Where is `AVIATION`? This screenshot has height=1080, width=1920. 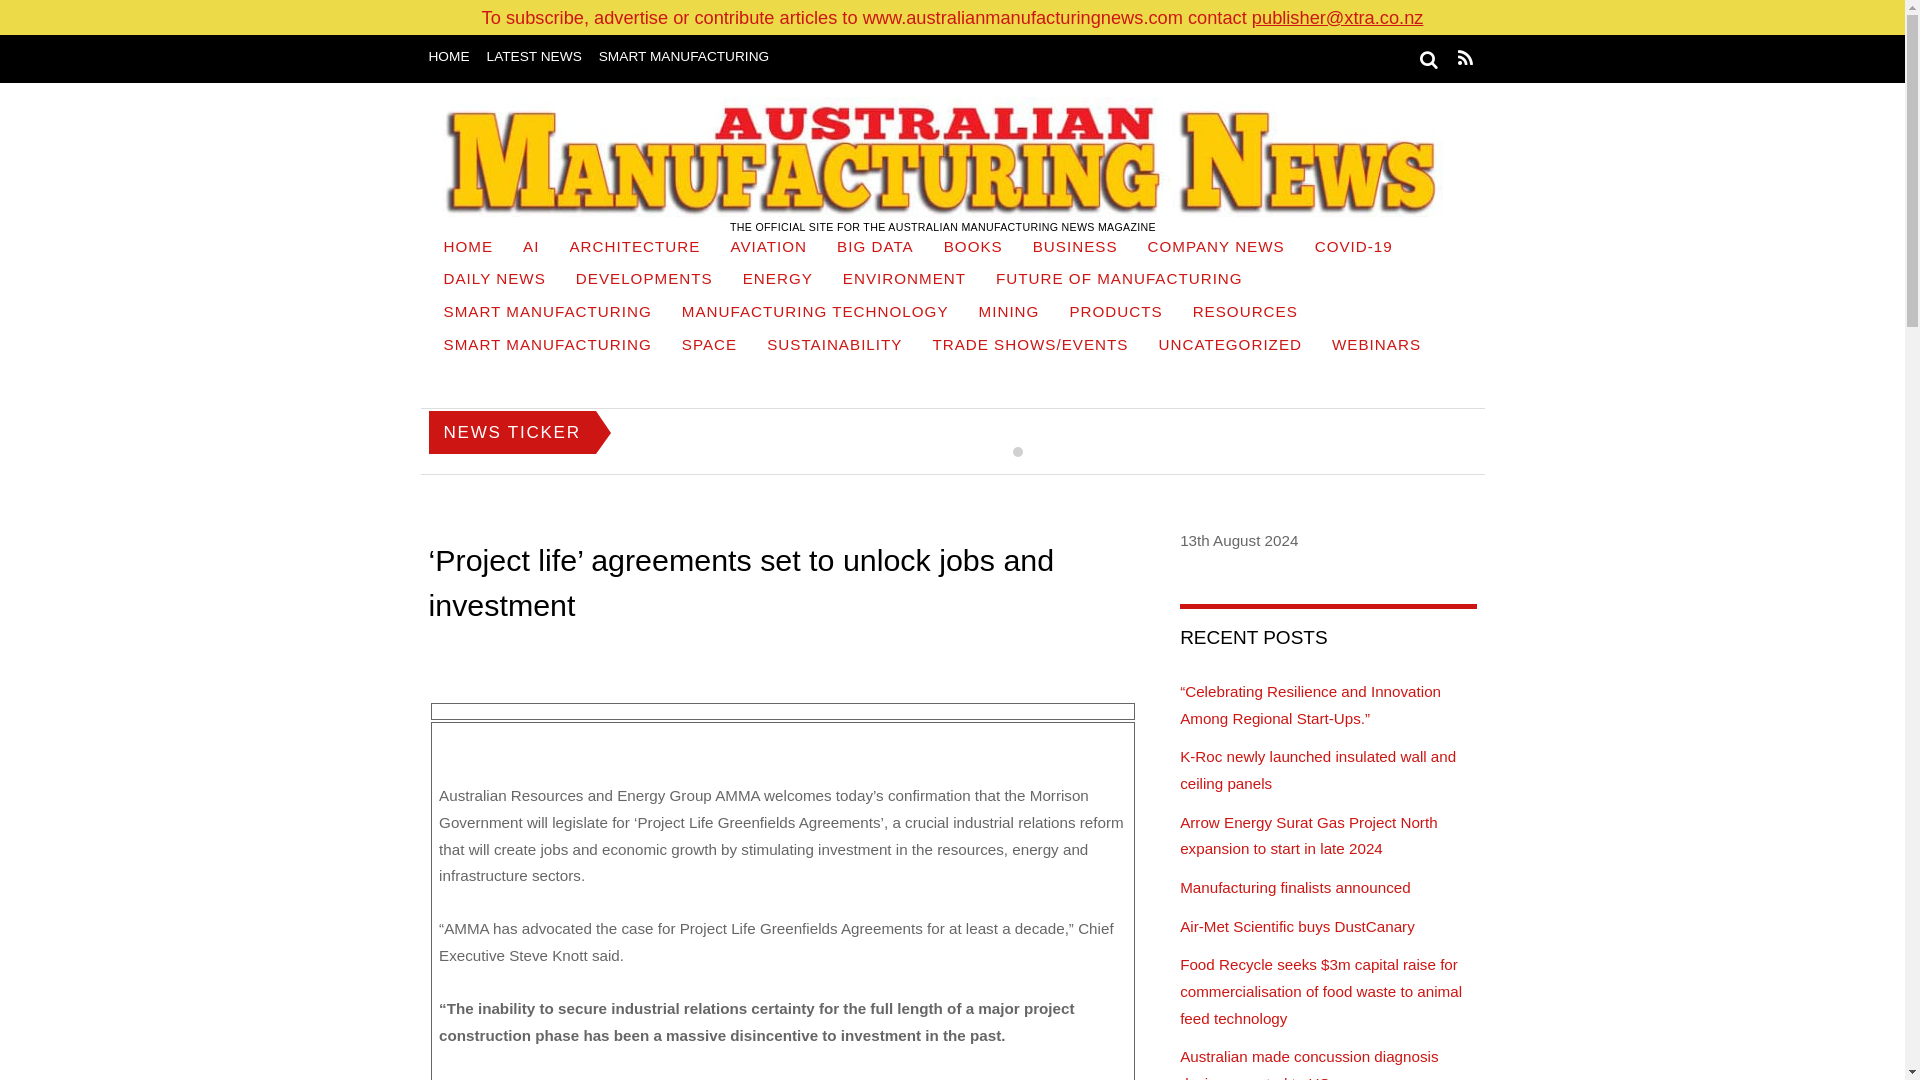 AVIATION is located at coordinates (768, 249).